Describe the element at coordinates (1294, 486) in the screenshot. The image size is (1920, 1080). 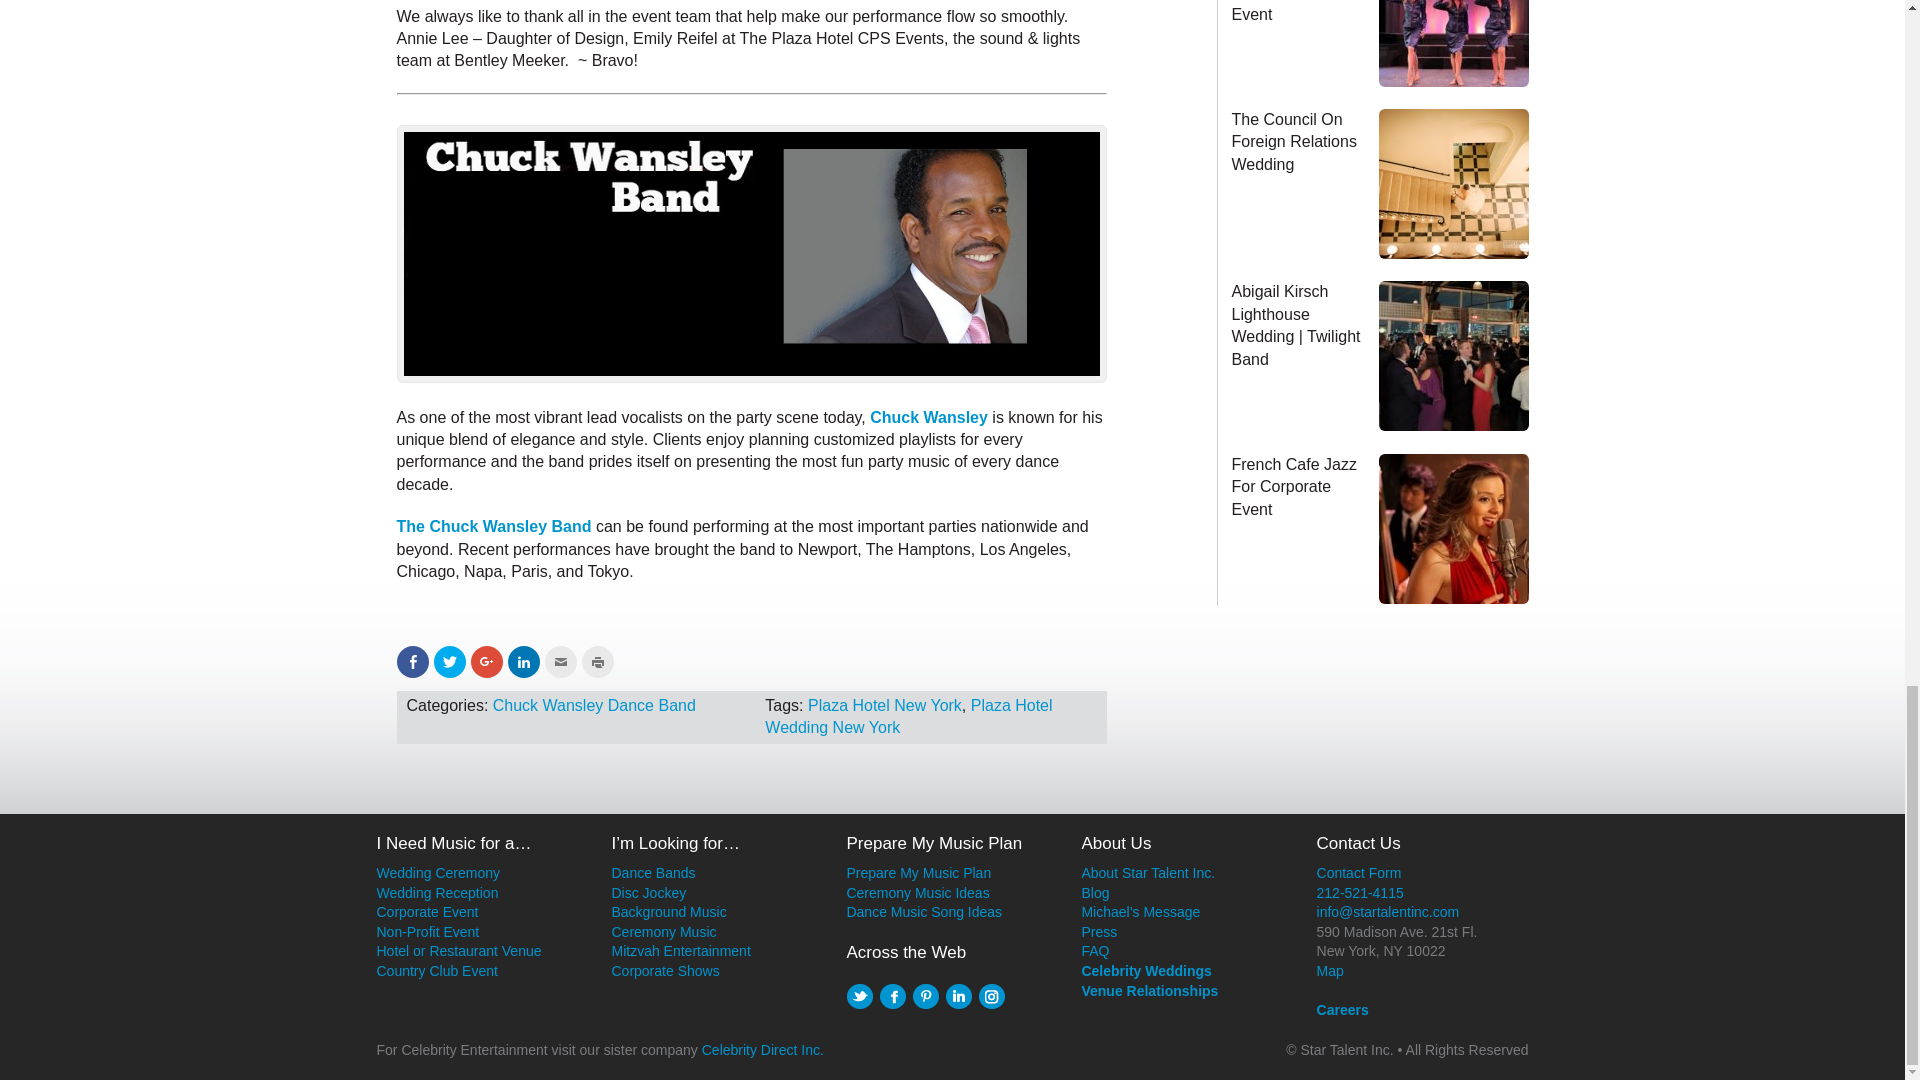
I see `French Cafe Jazz For Corporate Event` at that location.